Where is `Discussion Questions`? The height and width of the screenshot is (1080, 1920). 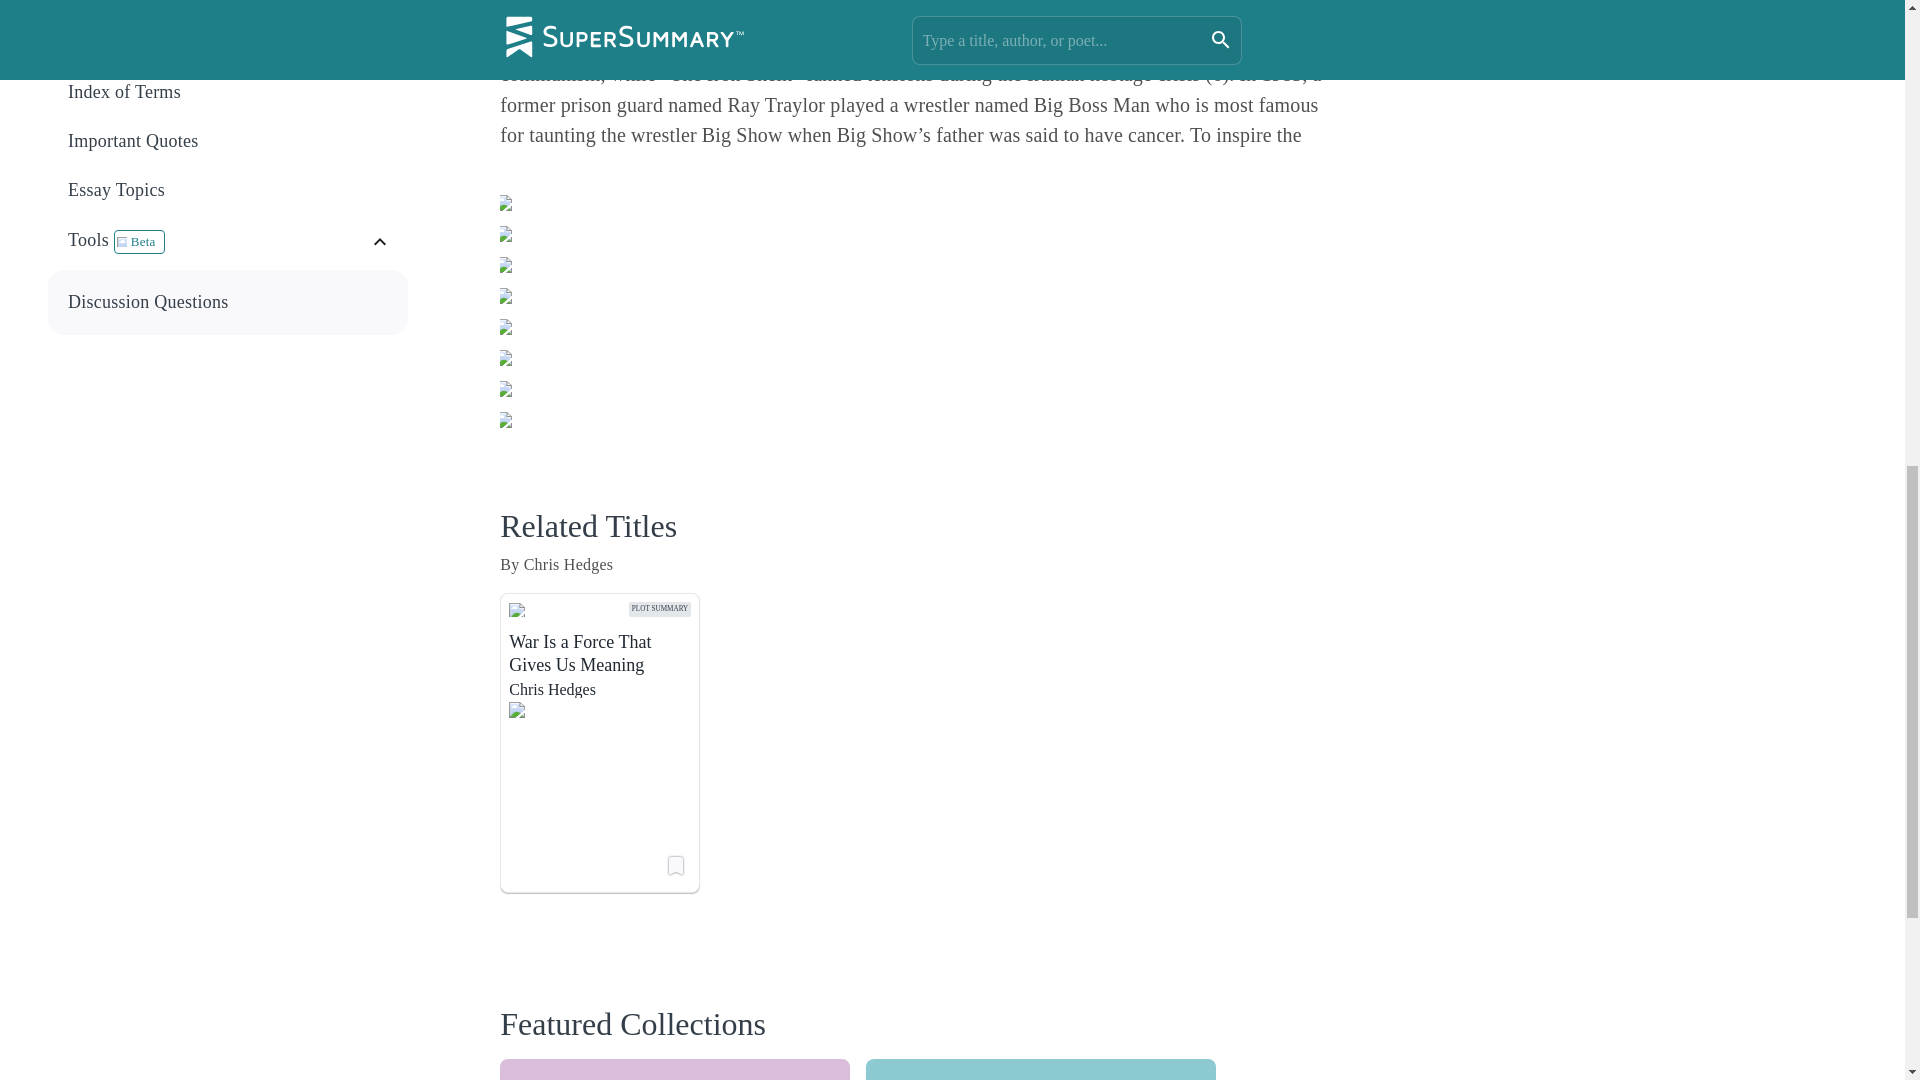
Discussion Questions is located at coordinates (674, 1070).